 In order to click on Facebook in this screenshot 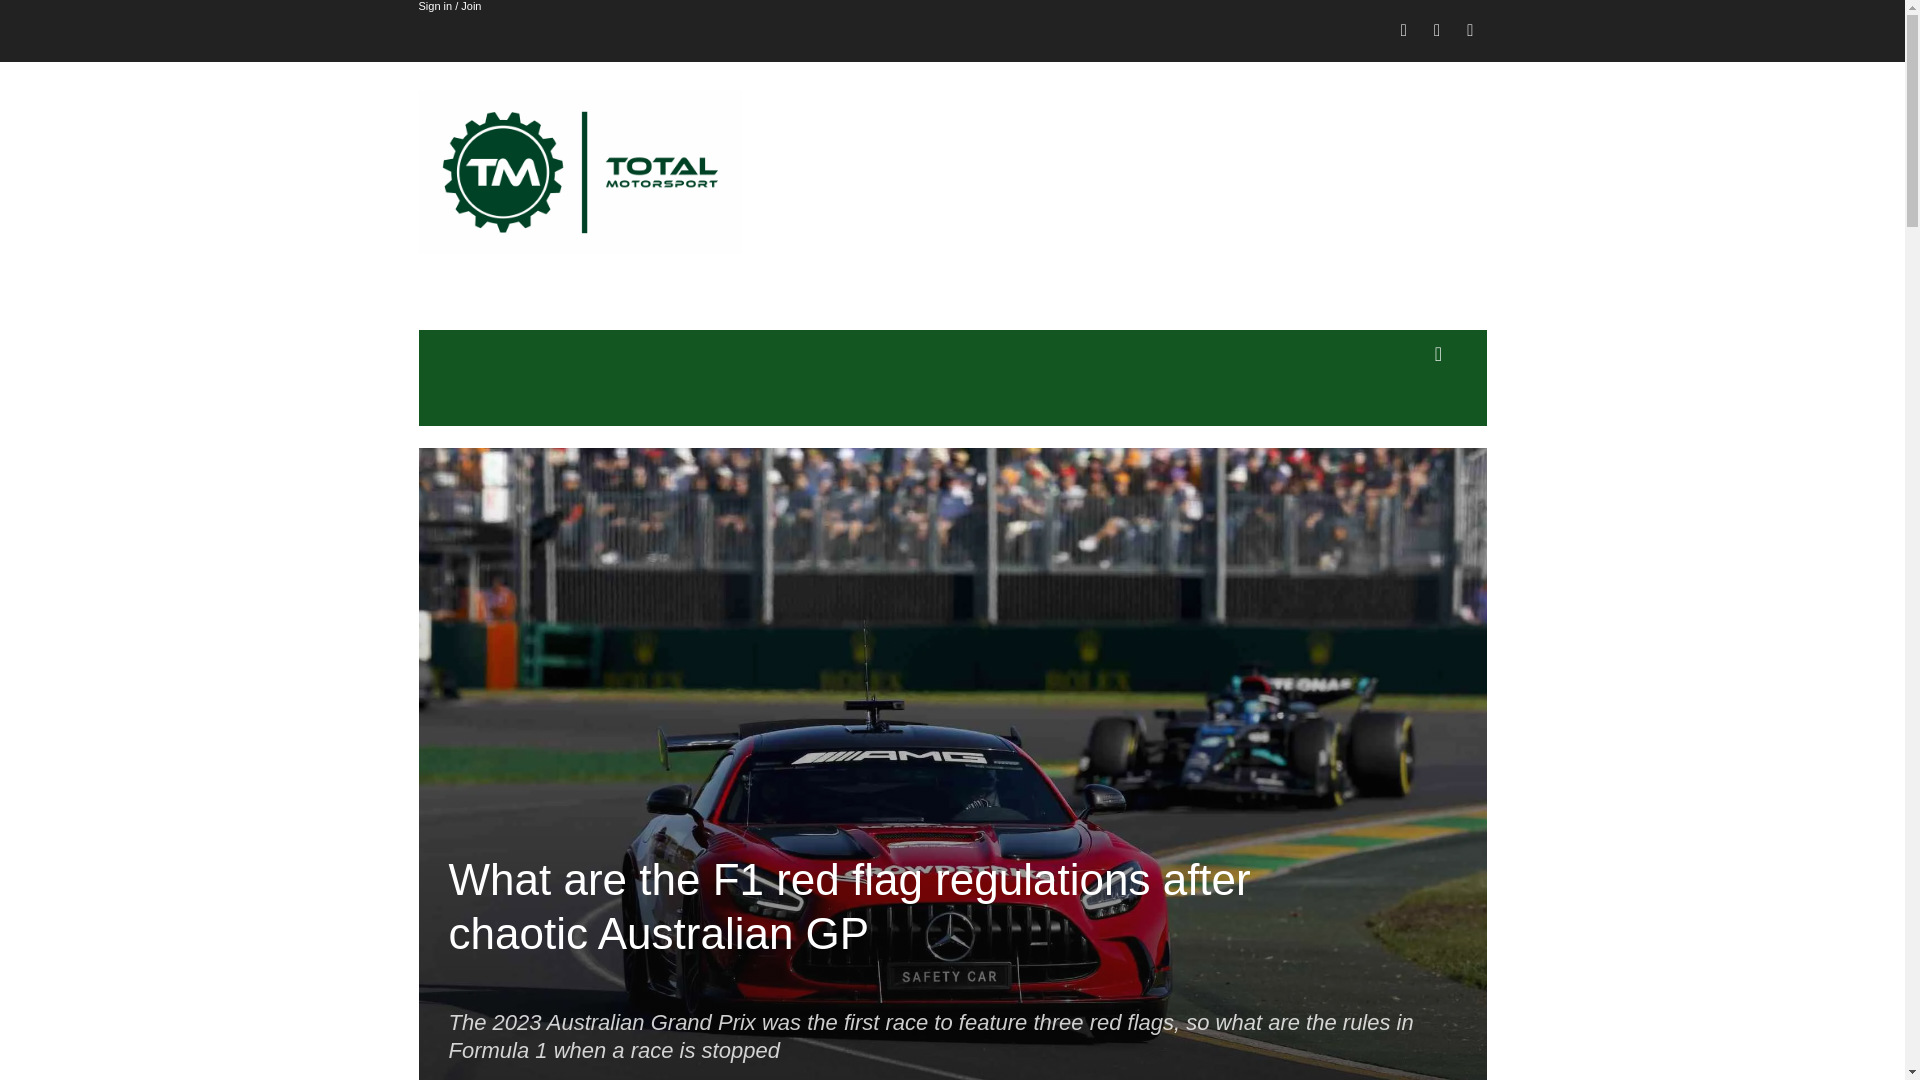, I will do `click(1404, 31)`.